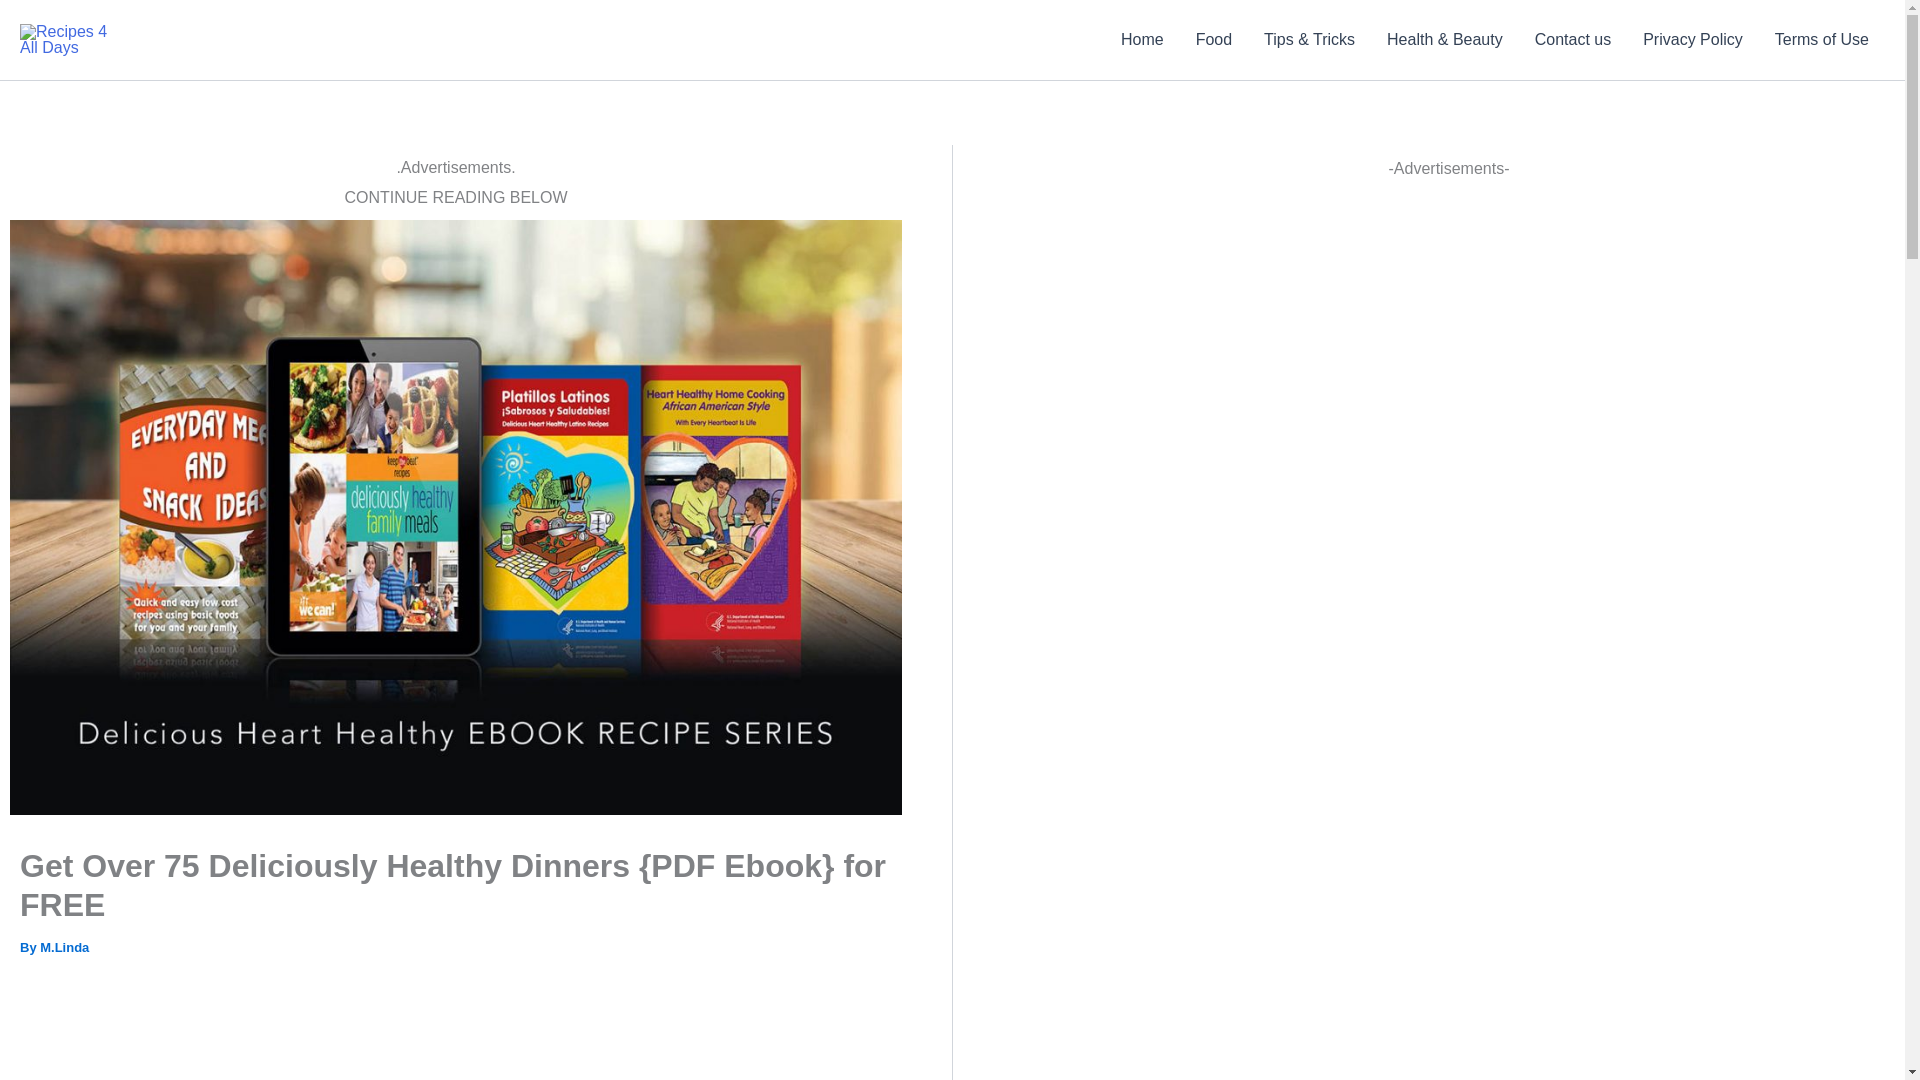 This screenshot has height=1080, width=1920. Describe the element at coordinates (1822, 40) in the screenshot. I see `Terms of Use` at that location.